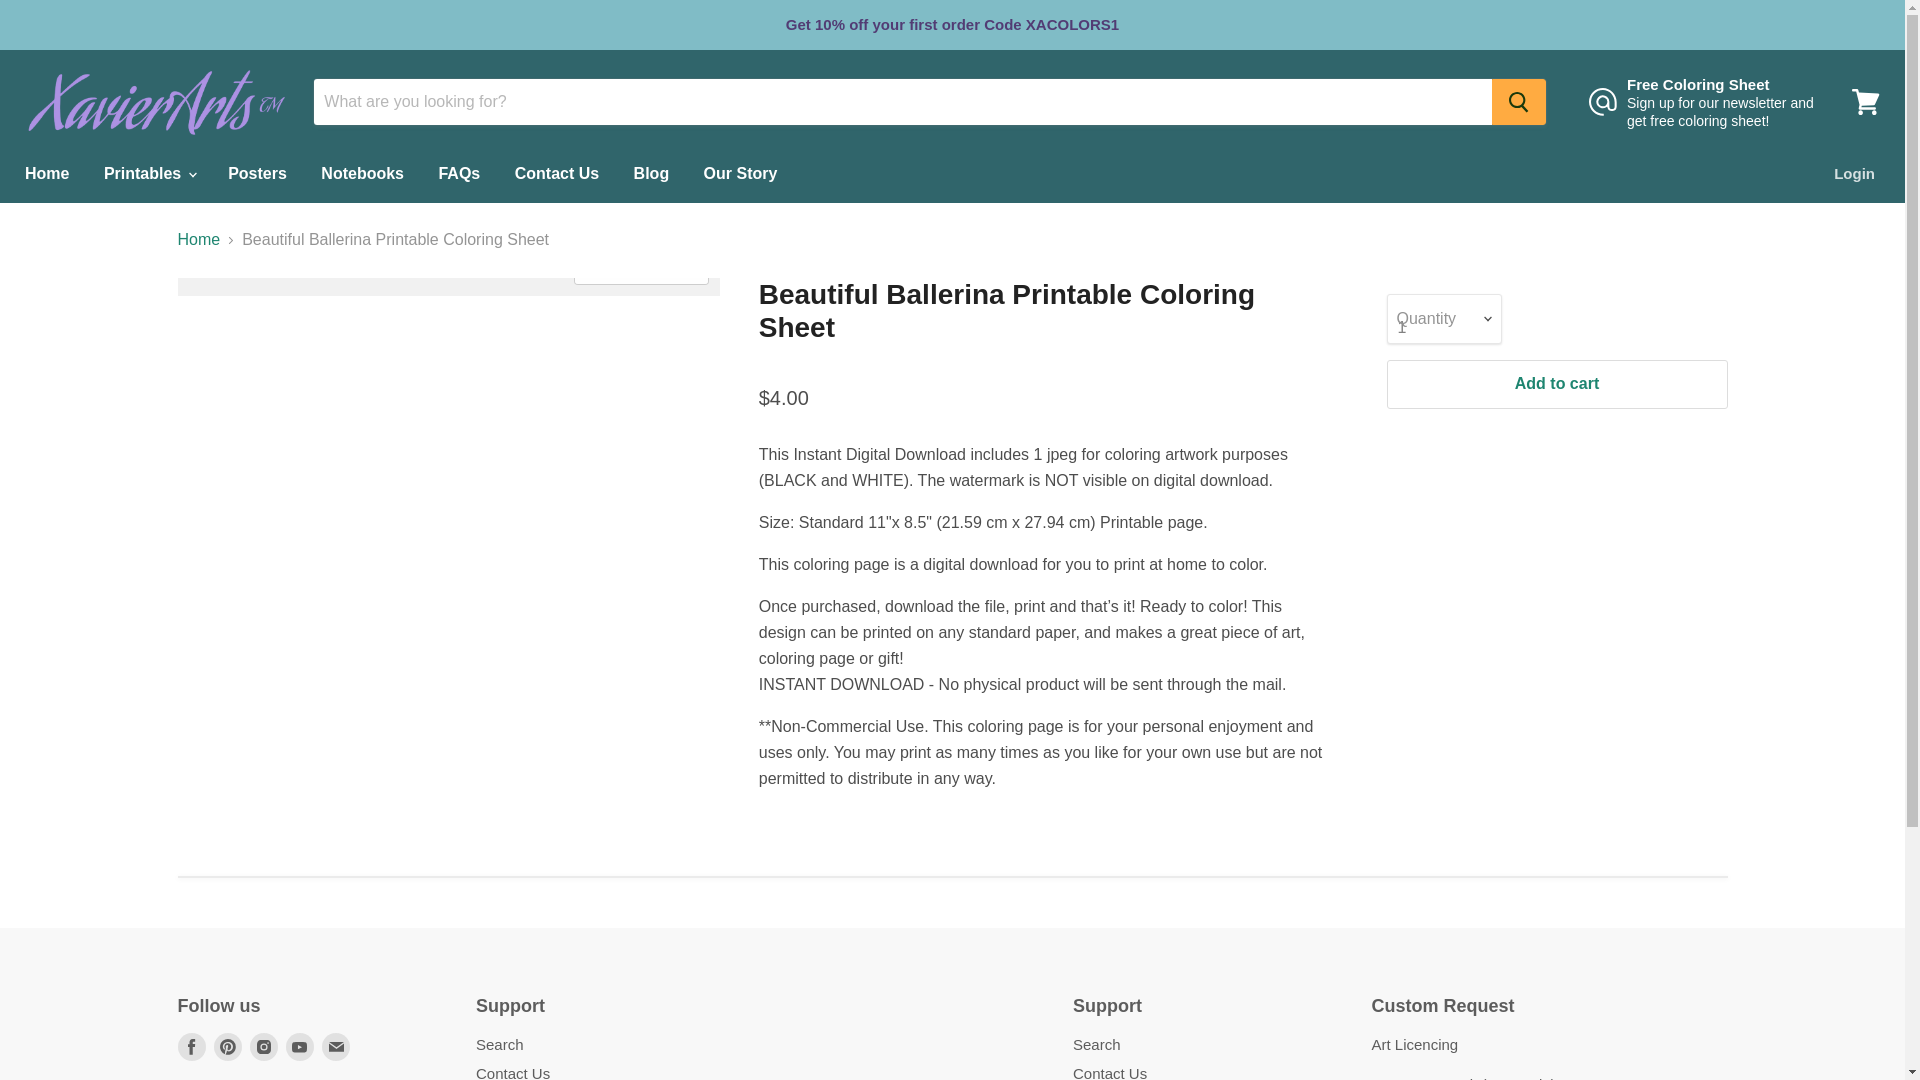 Image resolution: width=1920 pixels, height=1080 pixels. What do you see at coordinates (1865, 102) in the screenshot?
I see `View cart` at bounding box center [1865, 102].